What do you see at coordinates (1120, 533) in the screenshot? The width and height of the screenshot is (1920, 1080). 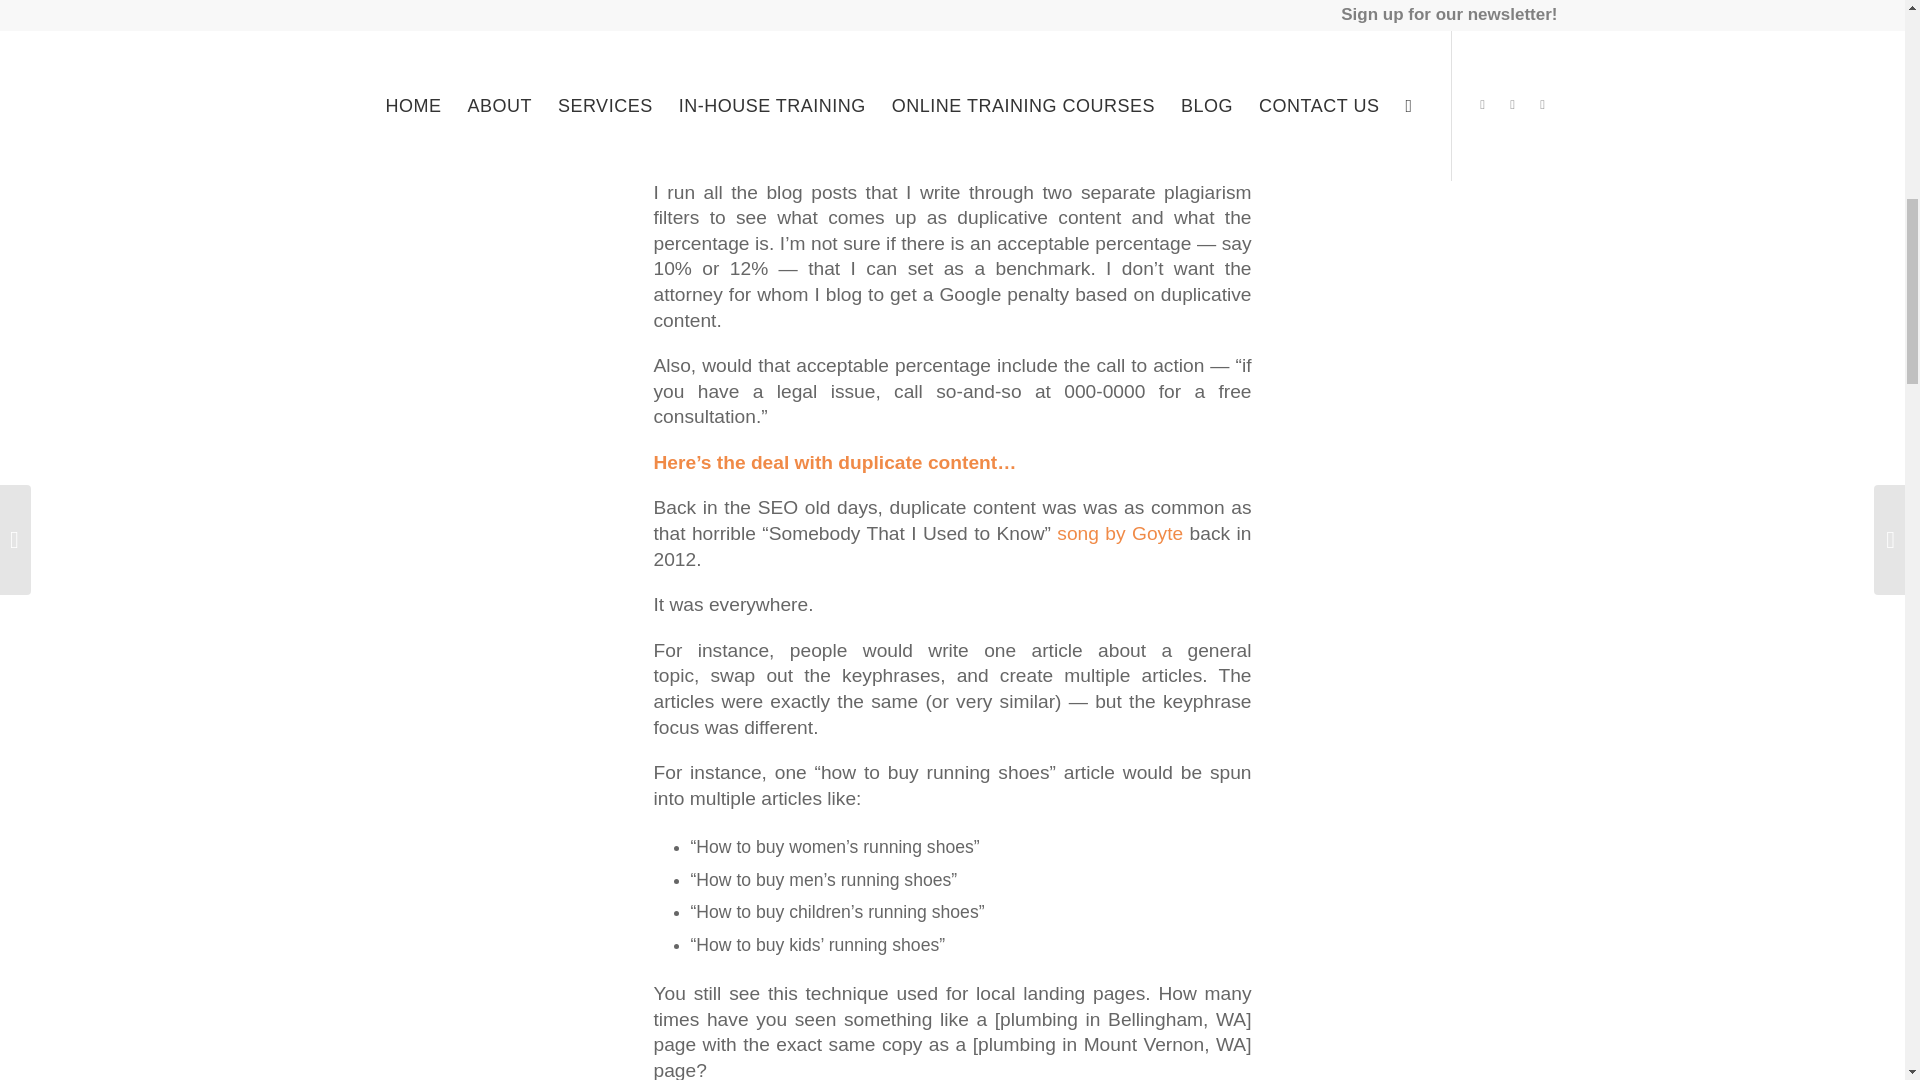 I see `song by Goyte` at bounding box center [1120, 533].